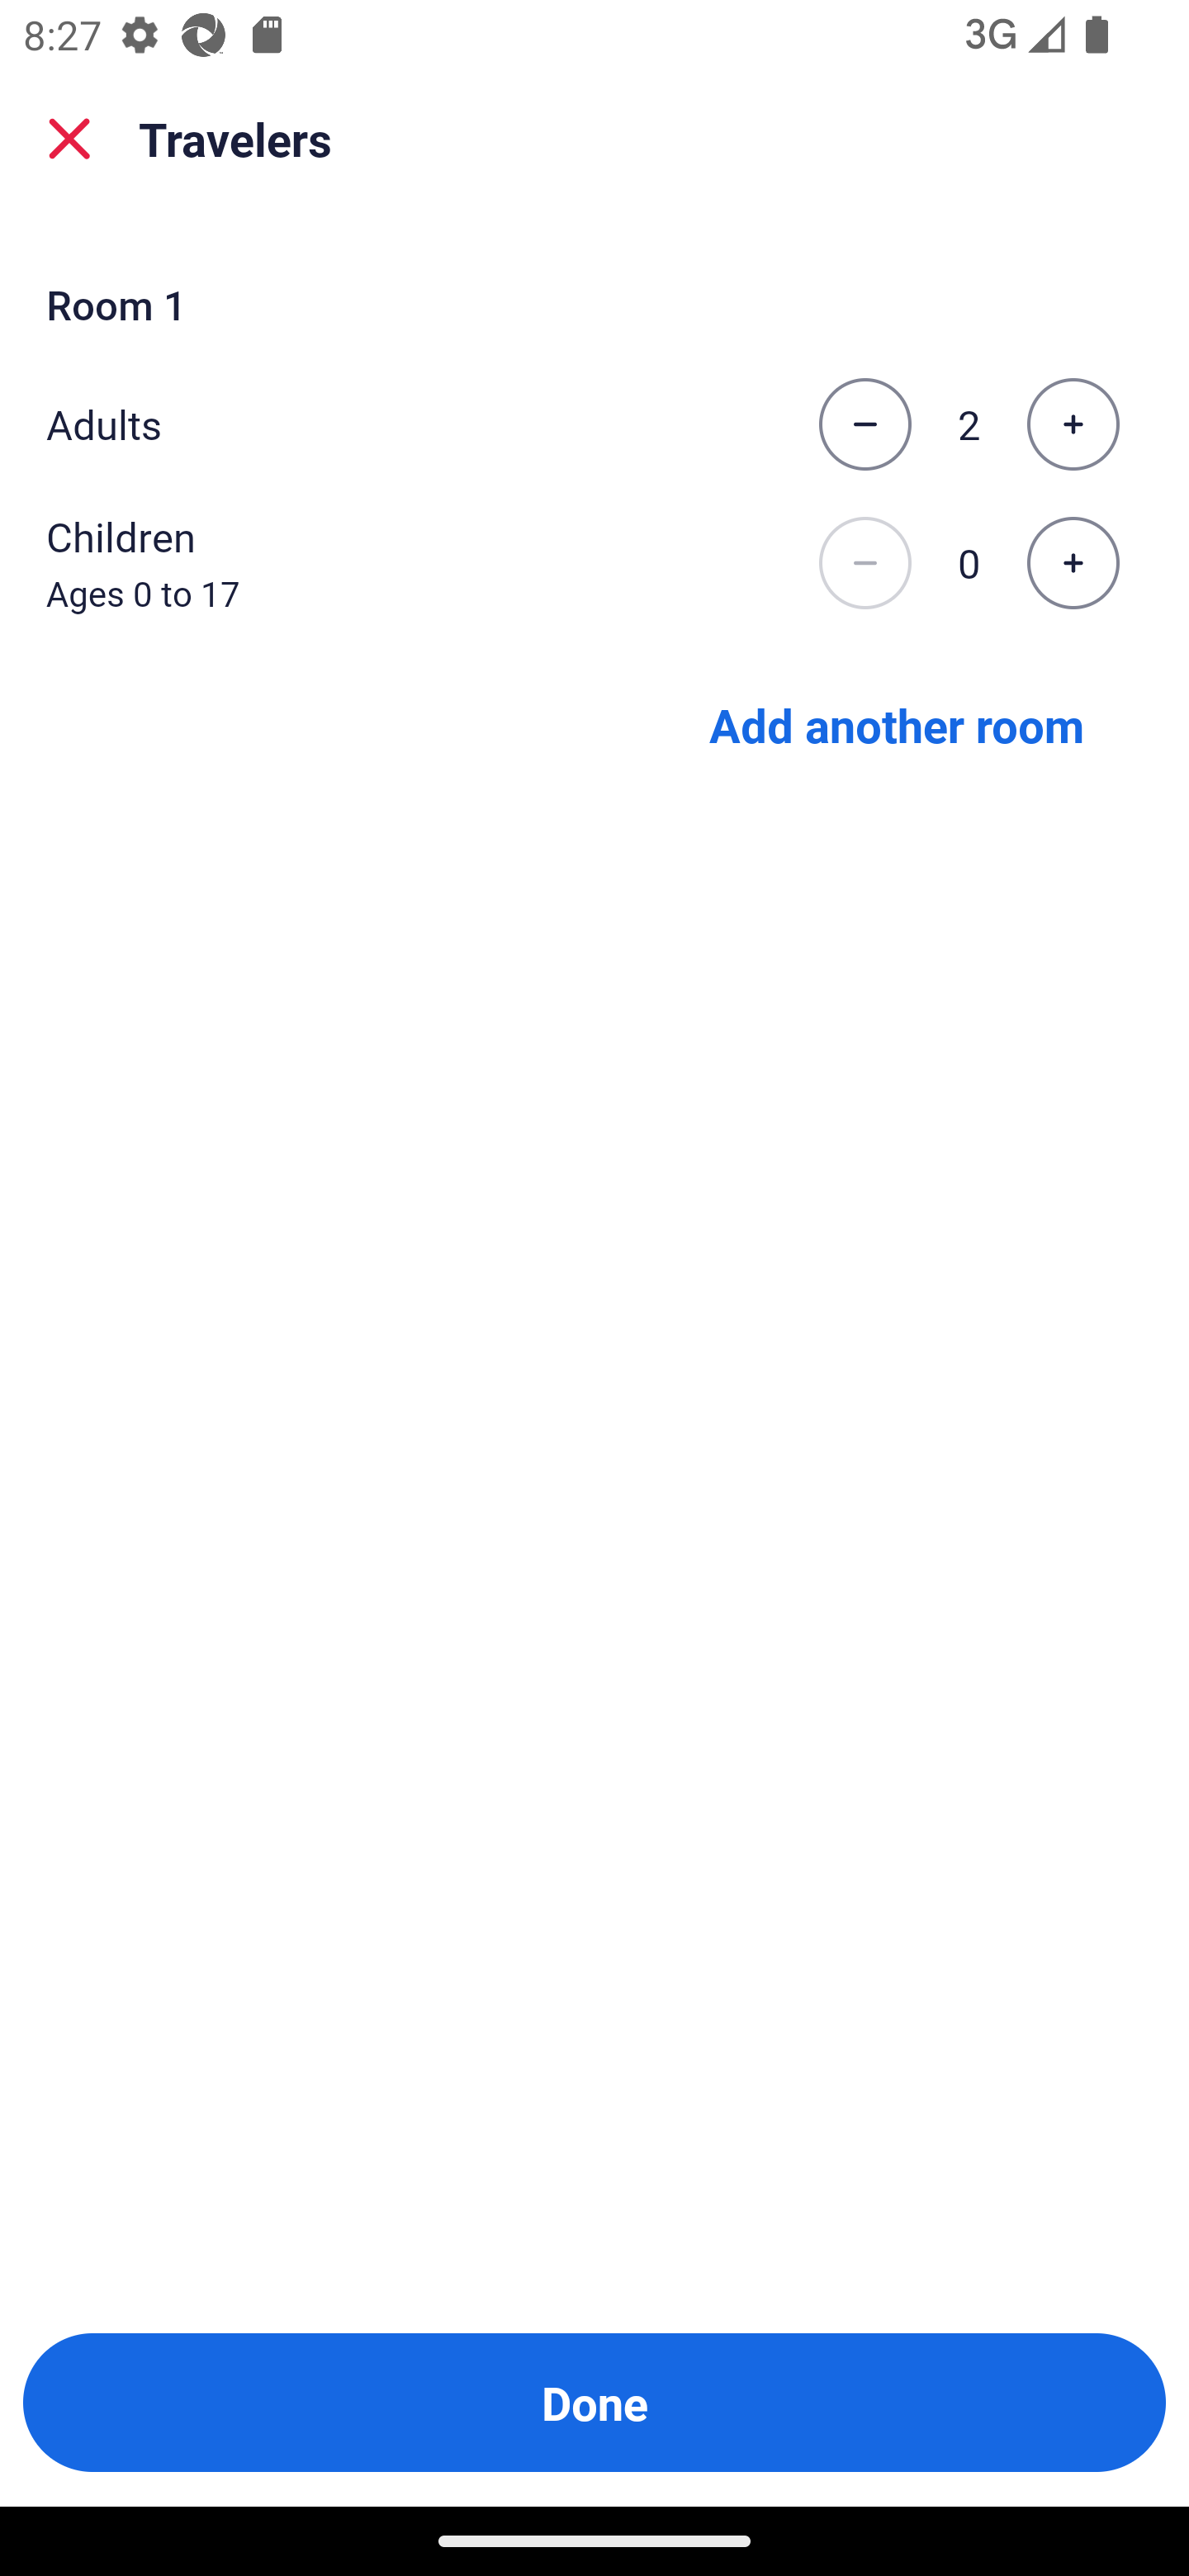 The height and width of the screenshot is (2576, 1189). What do you see at coordinates (897, 723) in the screenshot?
I see `Add another room` at bounding box center [897, 723].